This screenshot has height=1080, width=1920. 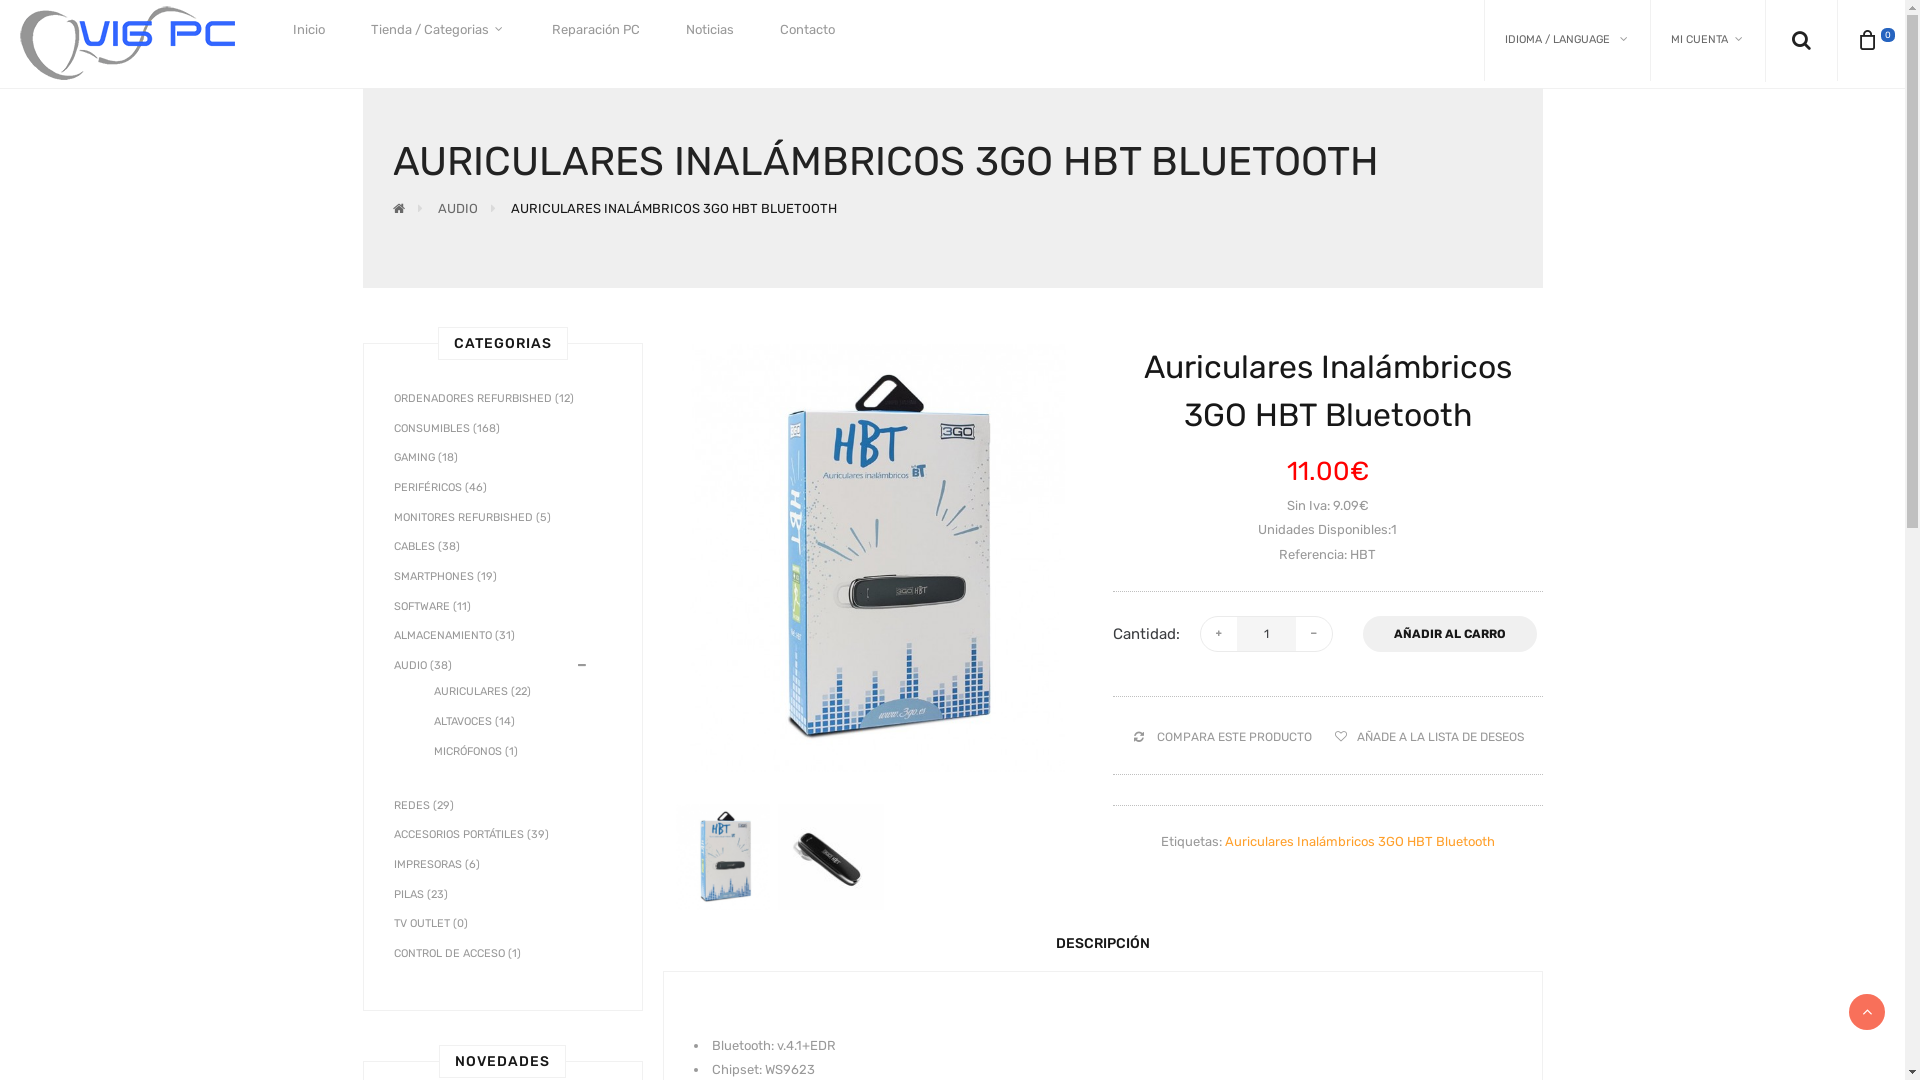 I want to click on Noticias, so click(x=710, y=30).